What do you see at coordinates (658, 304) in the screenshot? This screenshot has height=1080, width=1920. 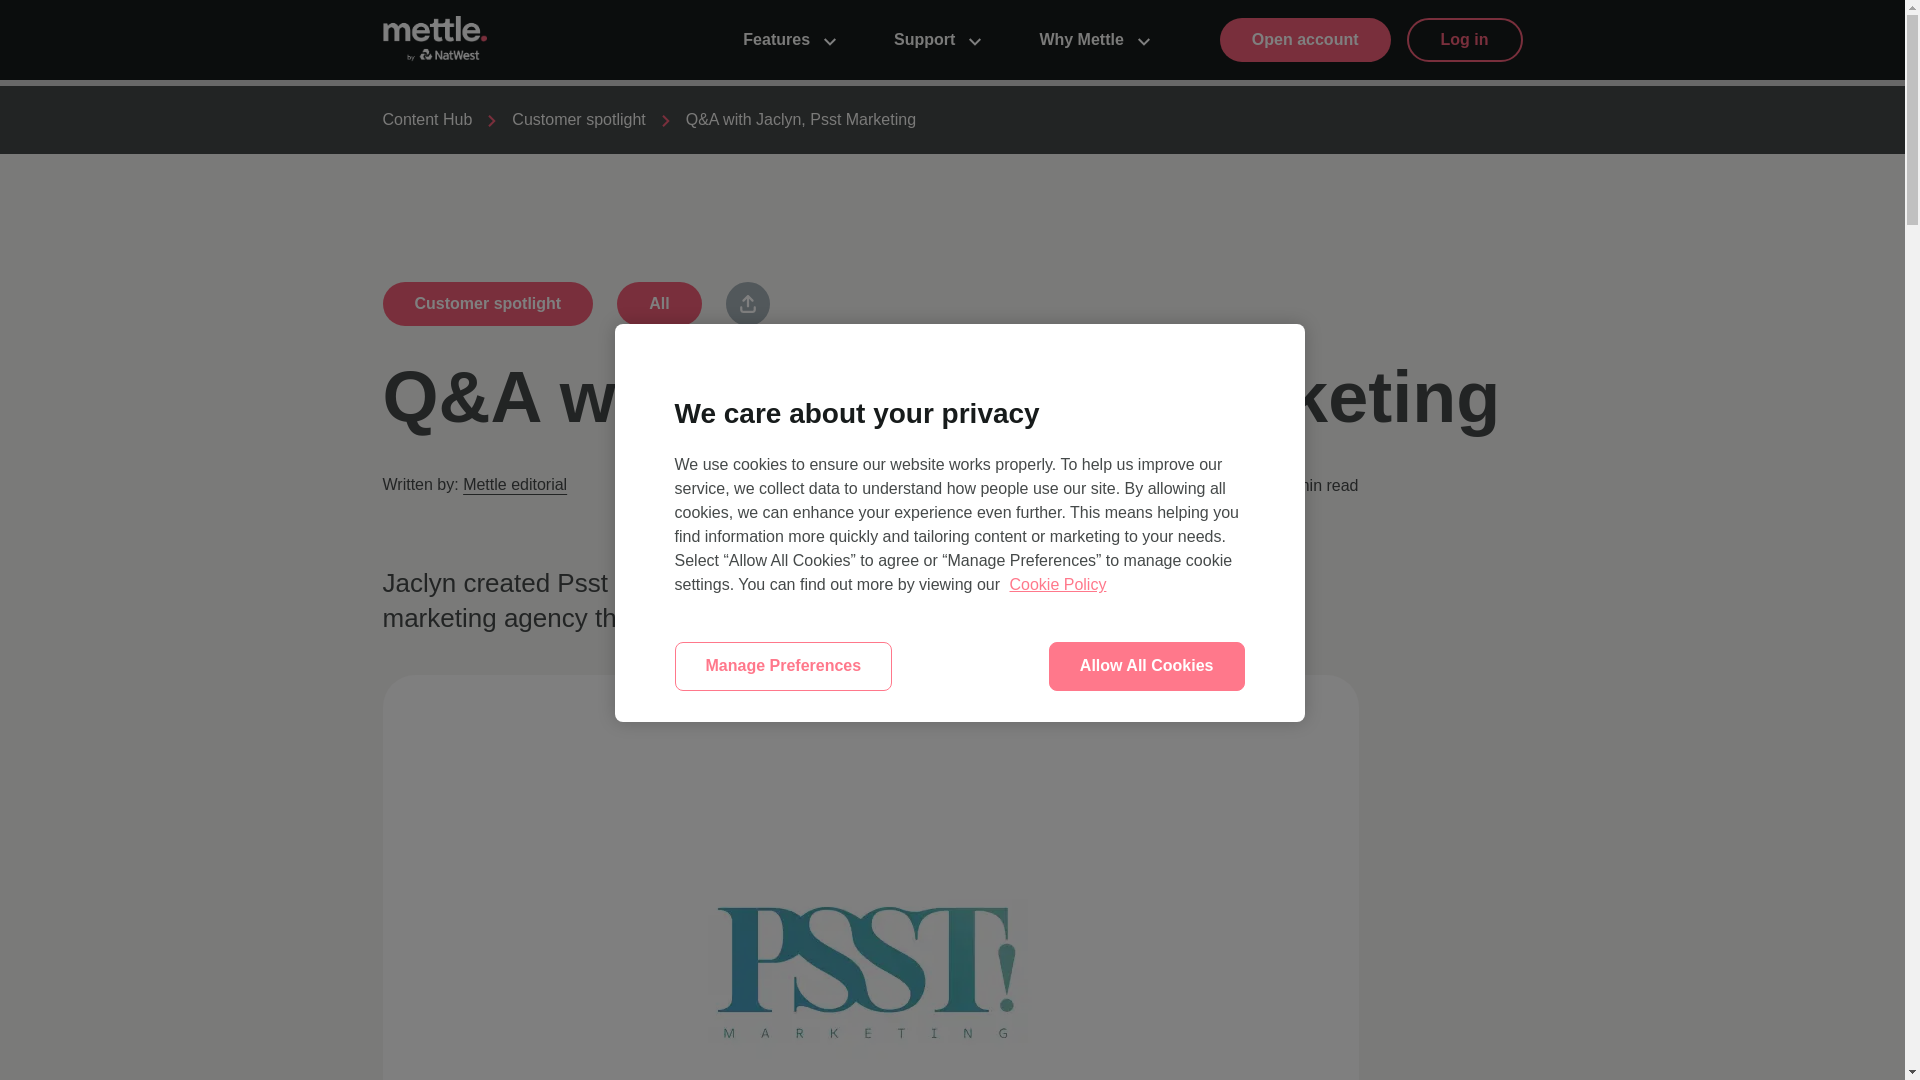 I see `All` at bounding box center [658, 304].